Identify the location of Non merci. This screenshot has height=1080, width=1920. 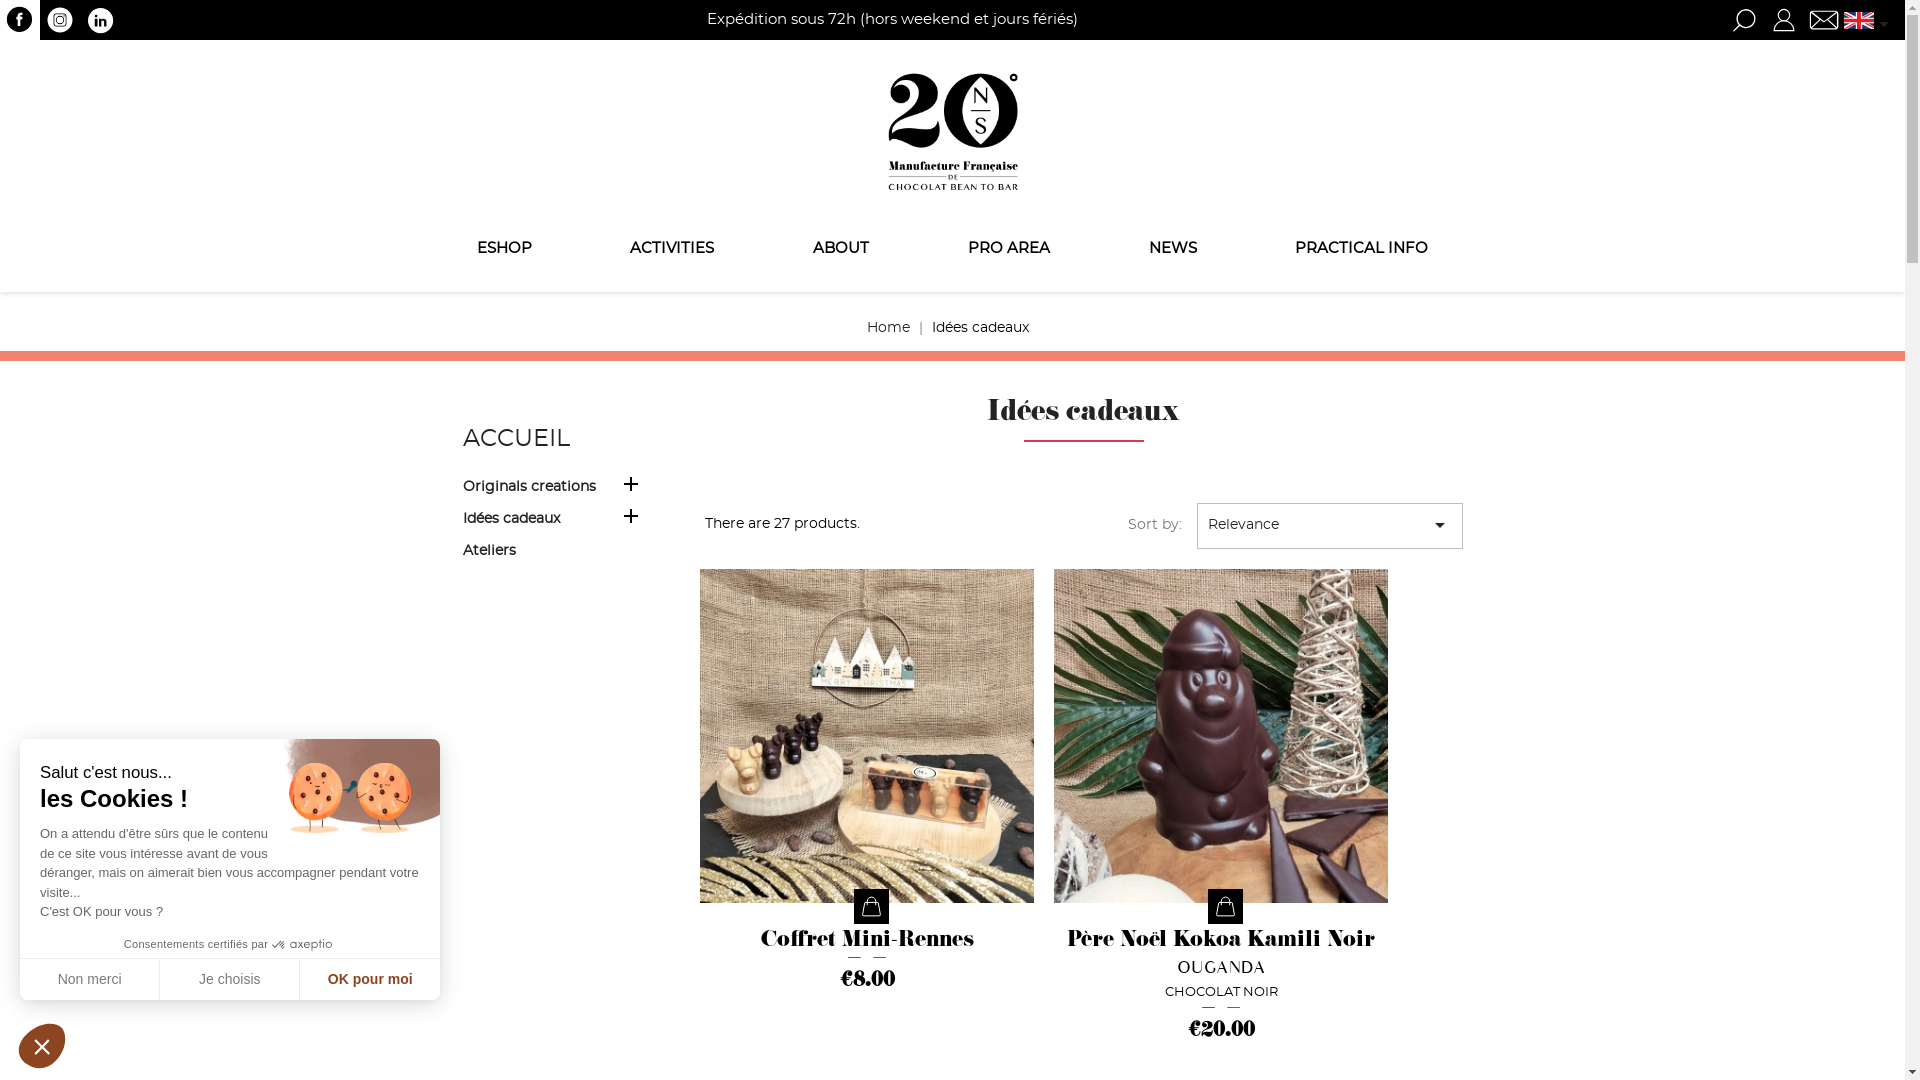
(90, 979).